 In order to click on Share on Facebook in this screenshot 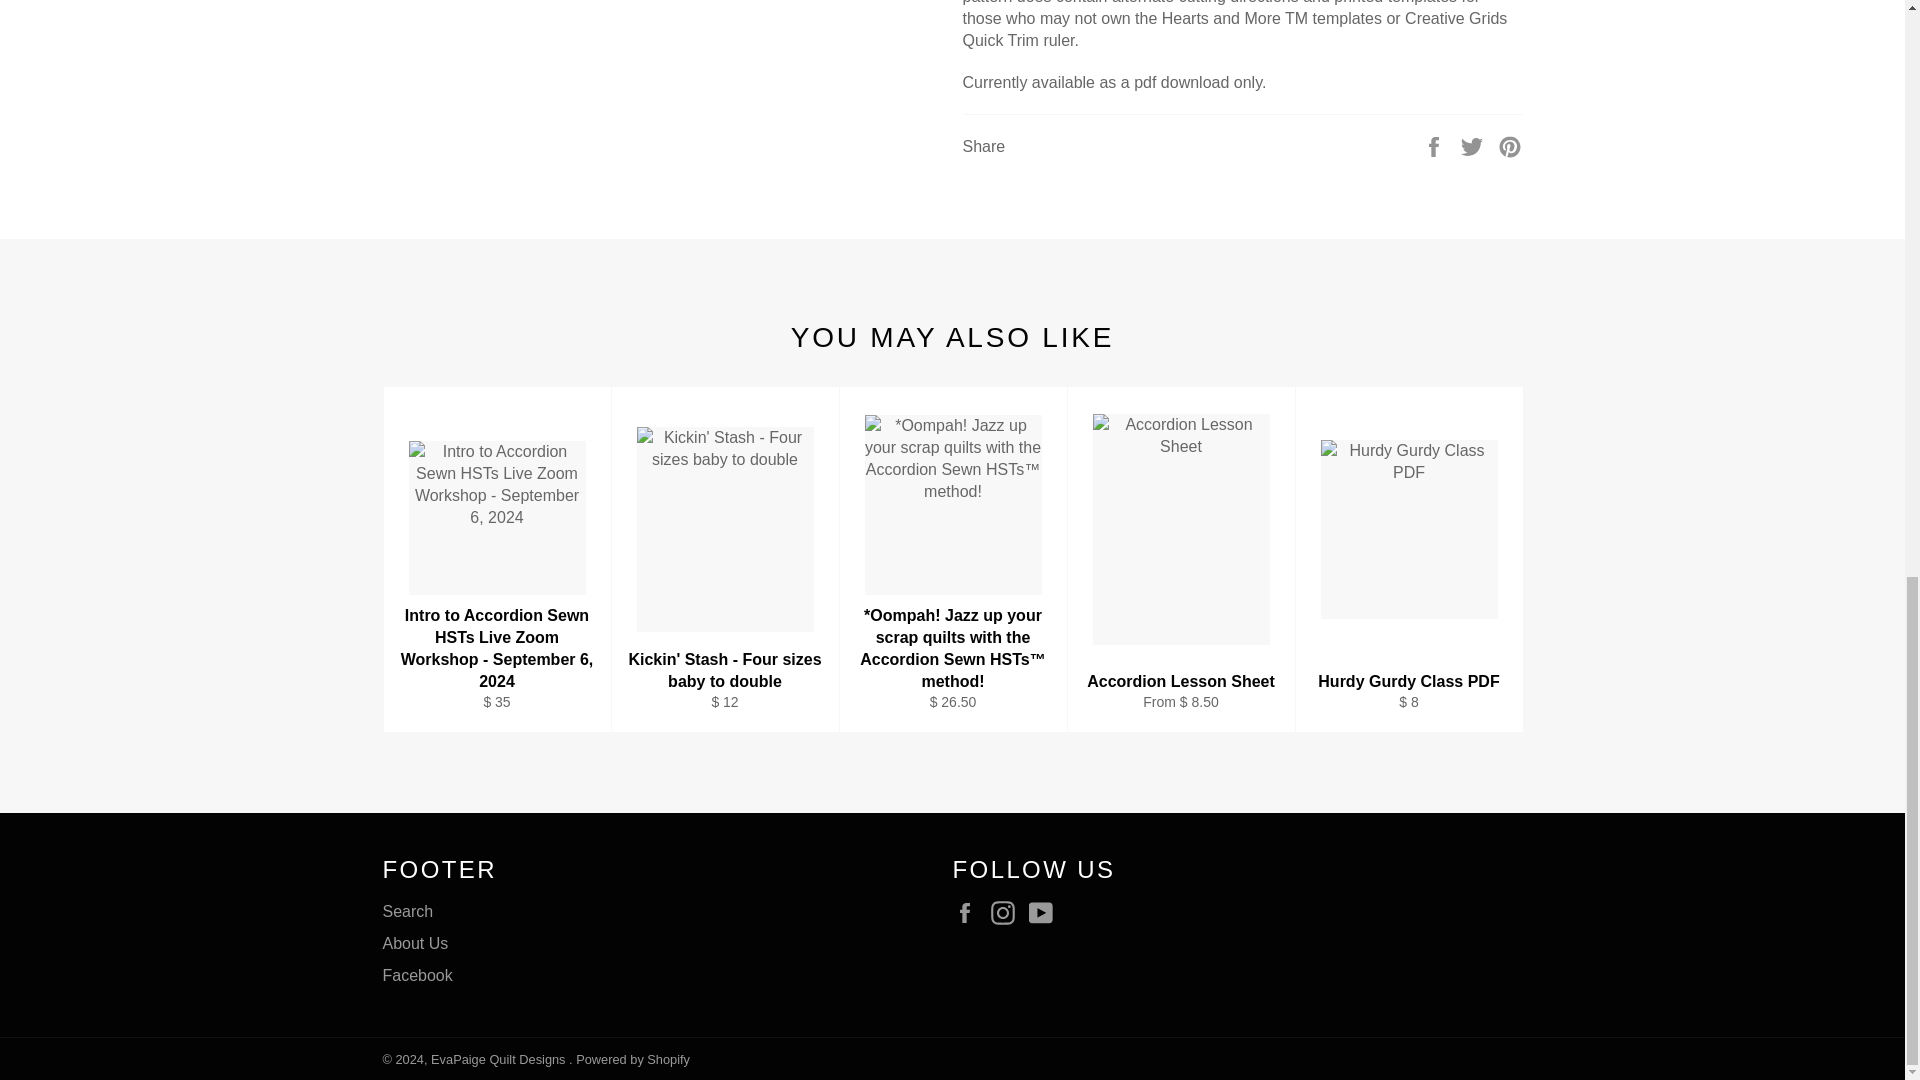, I will do `click(1436, 146)`.